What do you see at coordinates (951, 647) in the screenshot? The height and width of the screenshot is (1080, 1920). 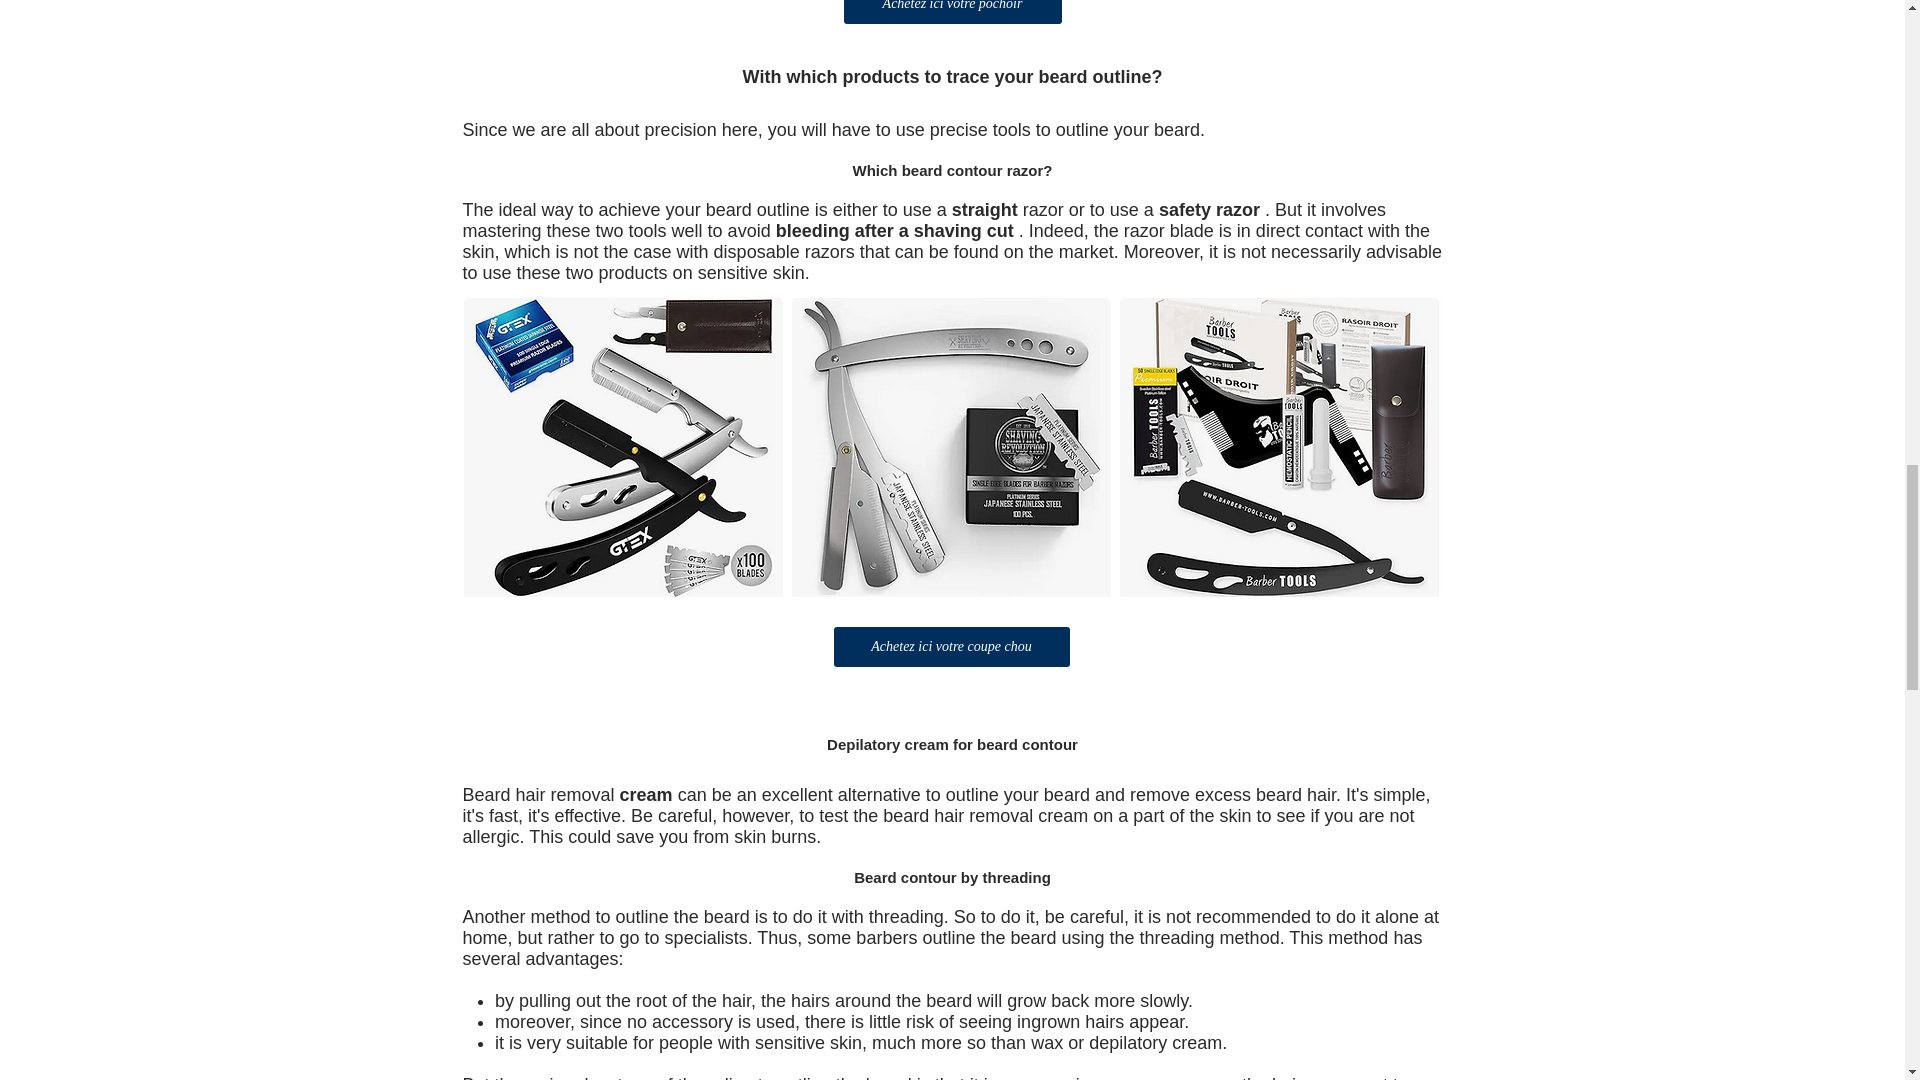 I see `Achetez ici votre coupe chou` at bounding box center [951, 647].